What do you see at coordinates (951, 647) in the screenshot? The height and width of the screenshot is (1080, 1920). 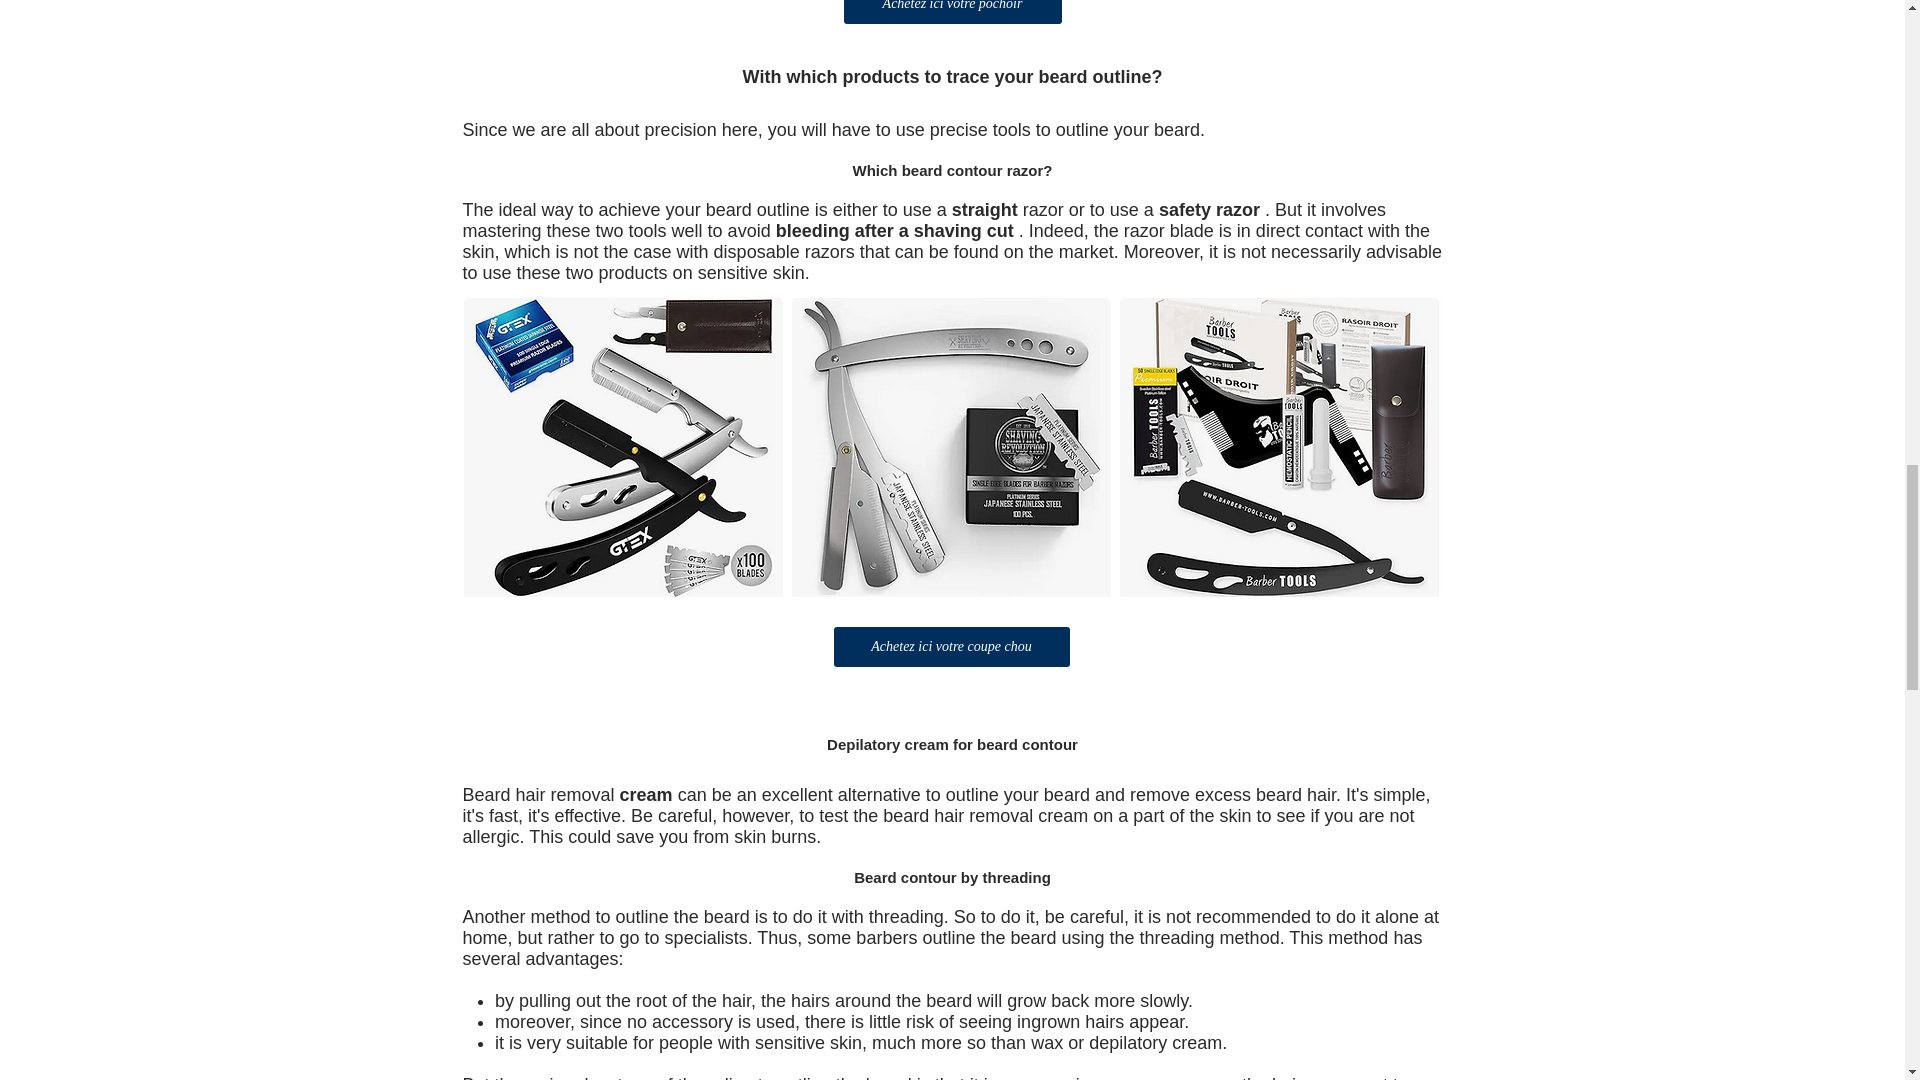 I see `Achetez ici votre coupe chou` at bounding box center [951, 647].